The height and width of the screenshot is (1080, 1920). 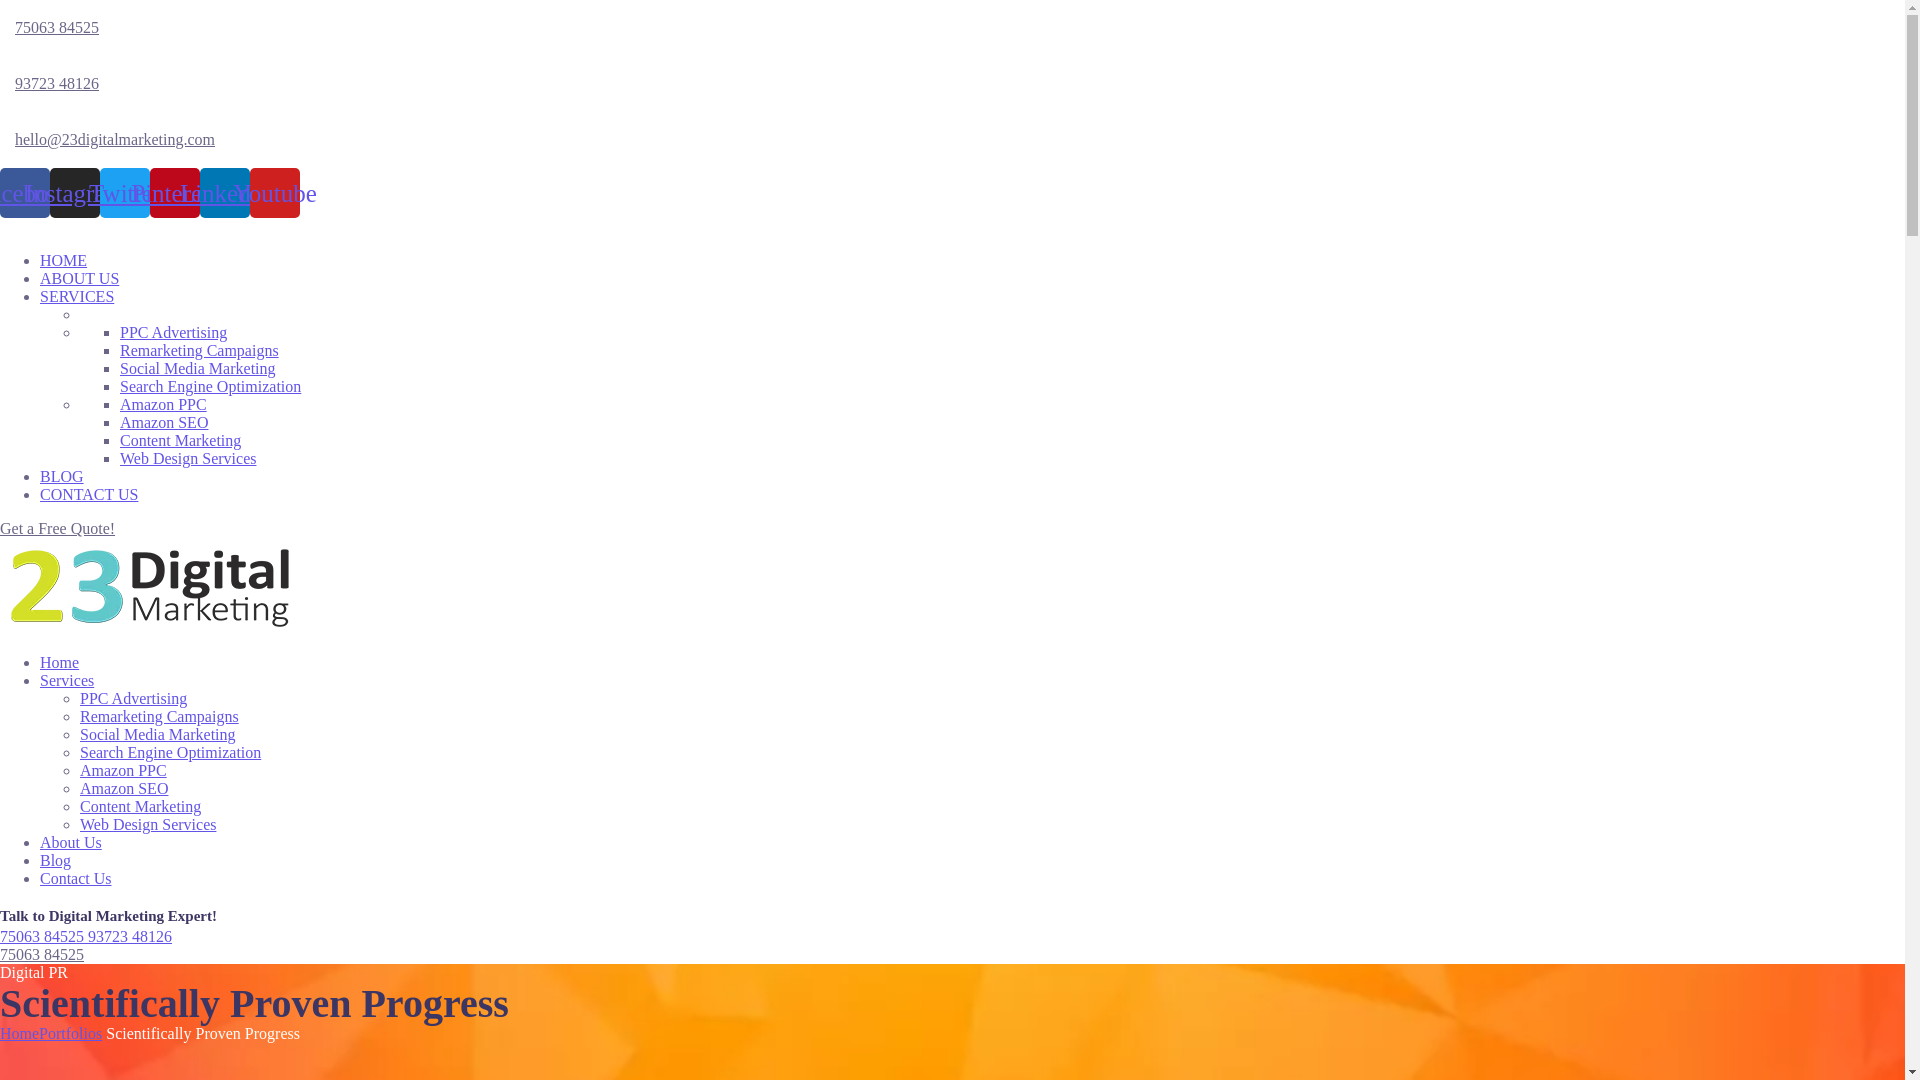 I want to click on HOME, so click(x=64, y=260).